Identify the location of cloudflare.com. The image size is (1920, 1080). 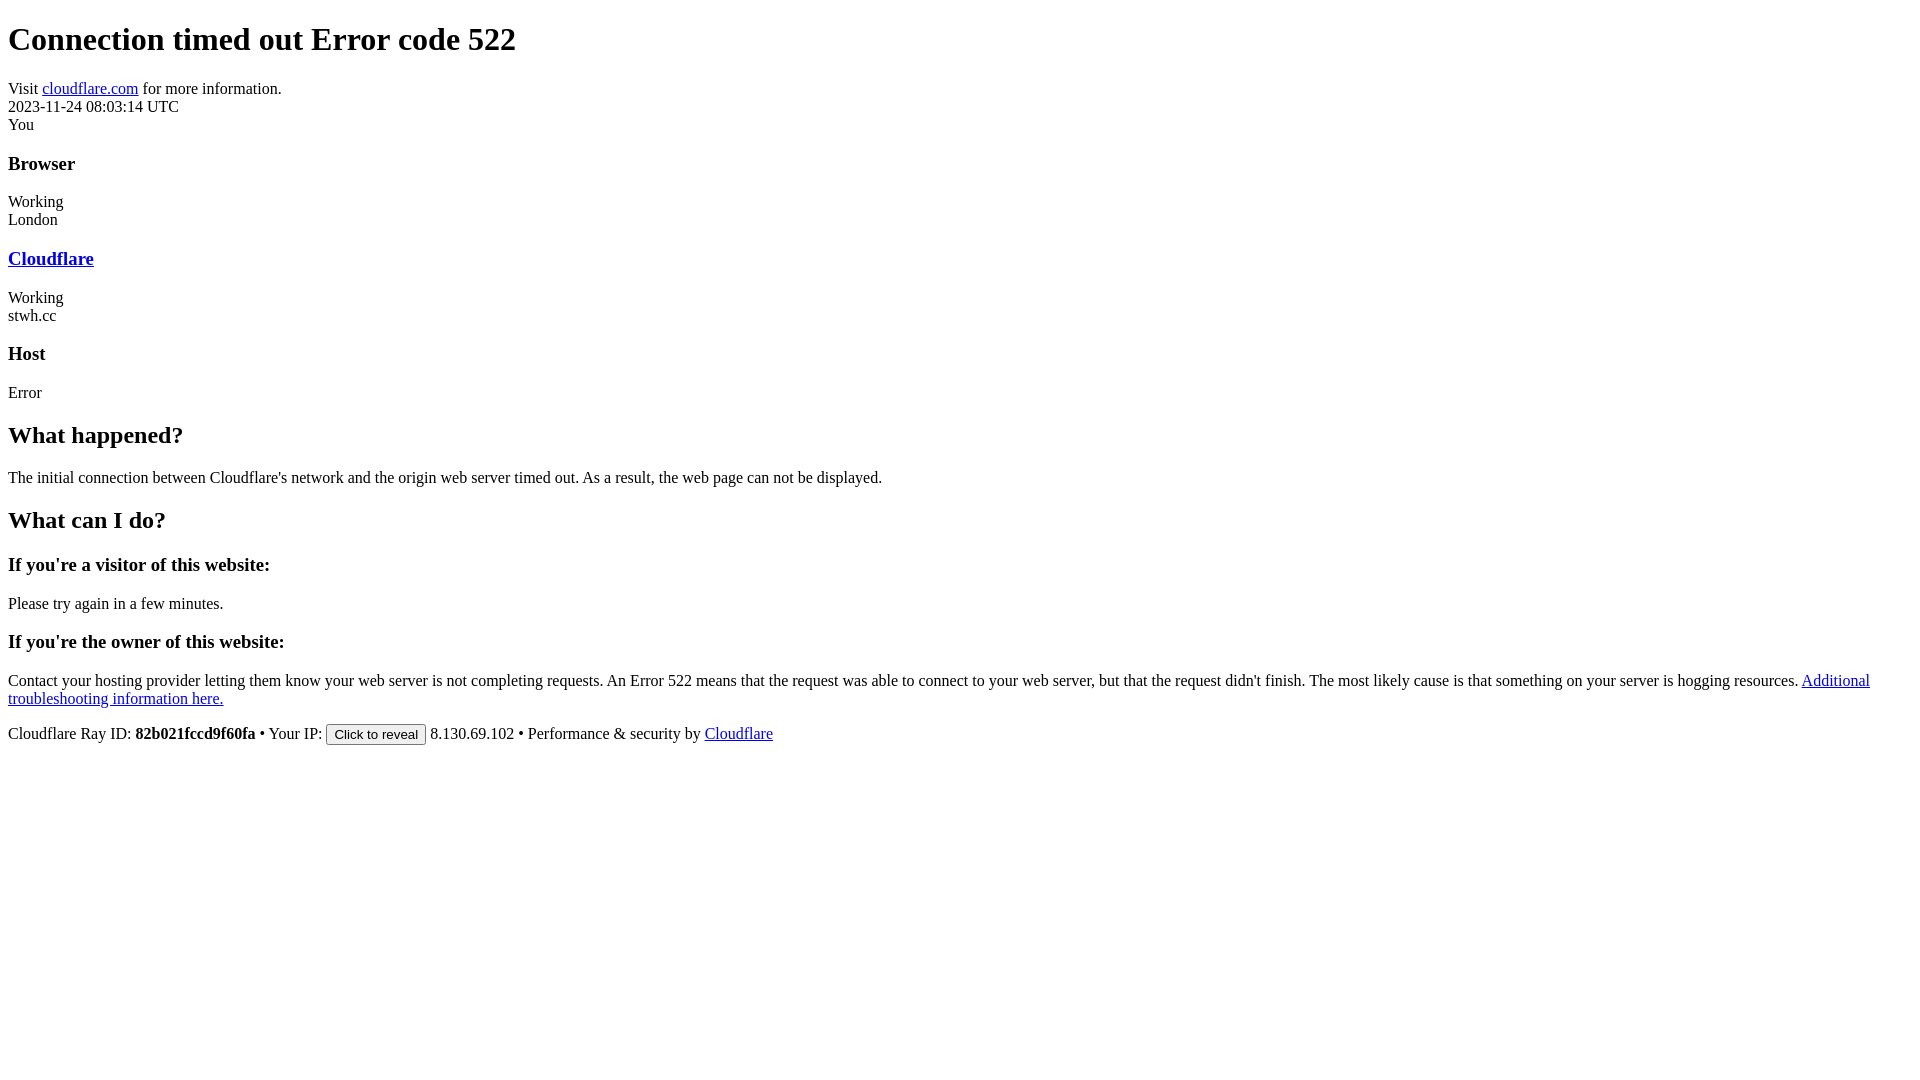
(90, 88).